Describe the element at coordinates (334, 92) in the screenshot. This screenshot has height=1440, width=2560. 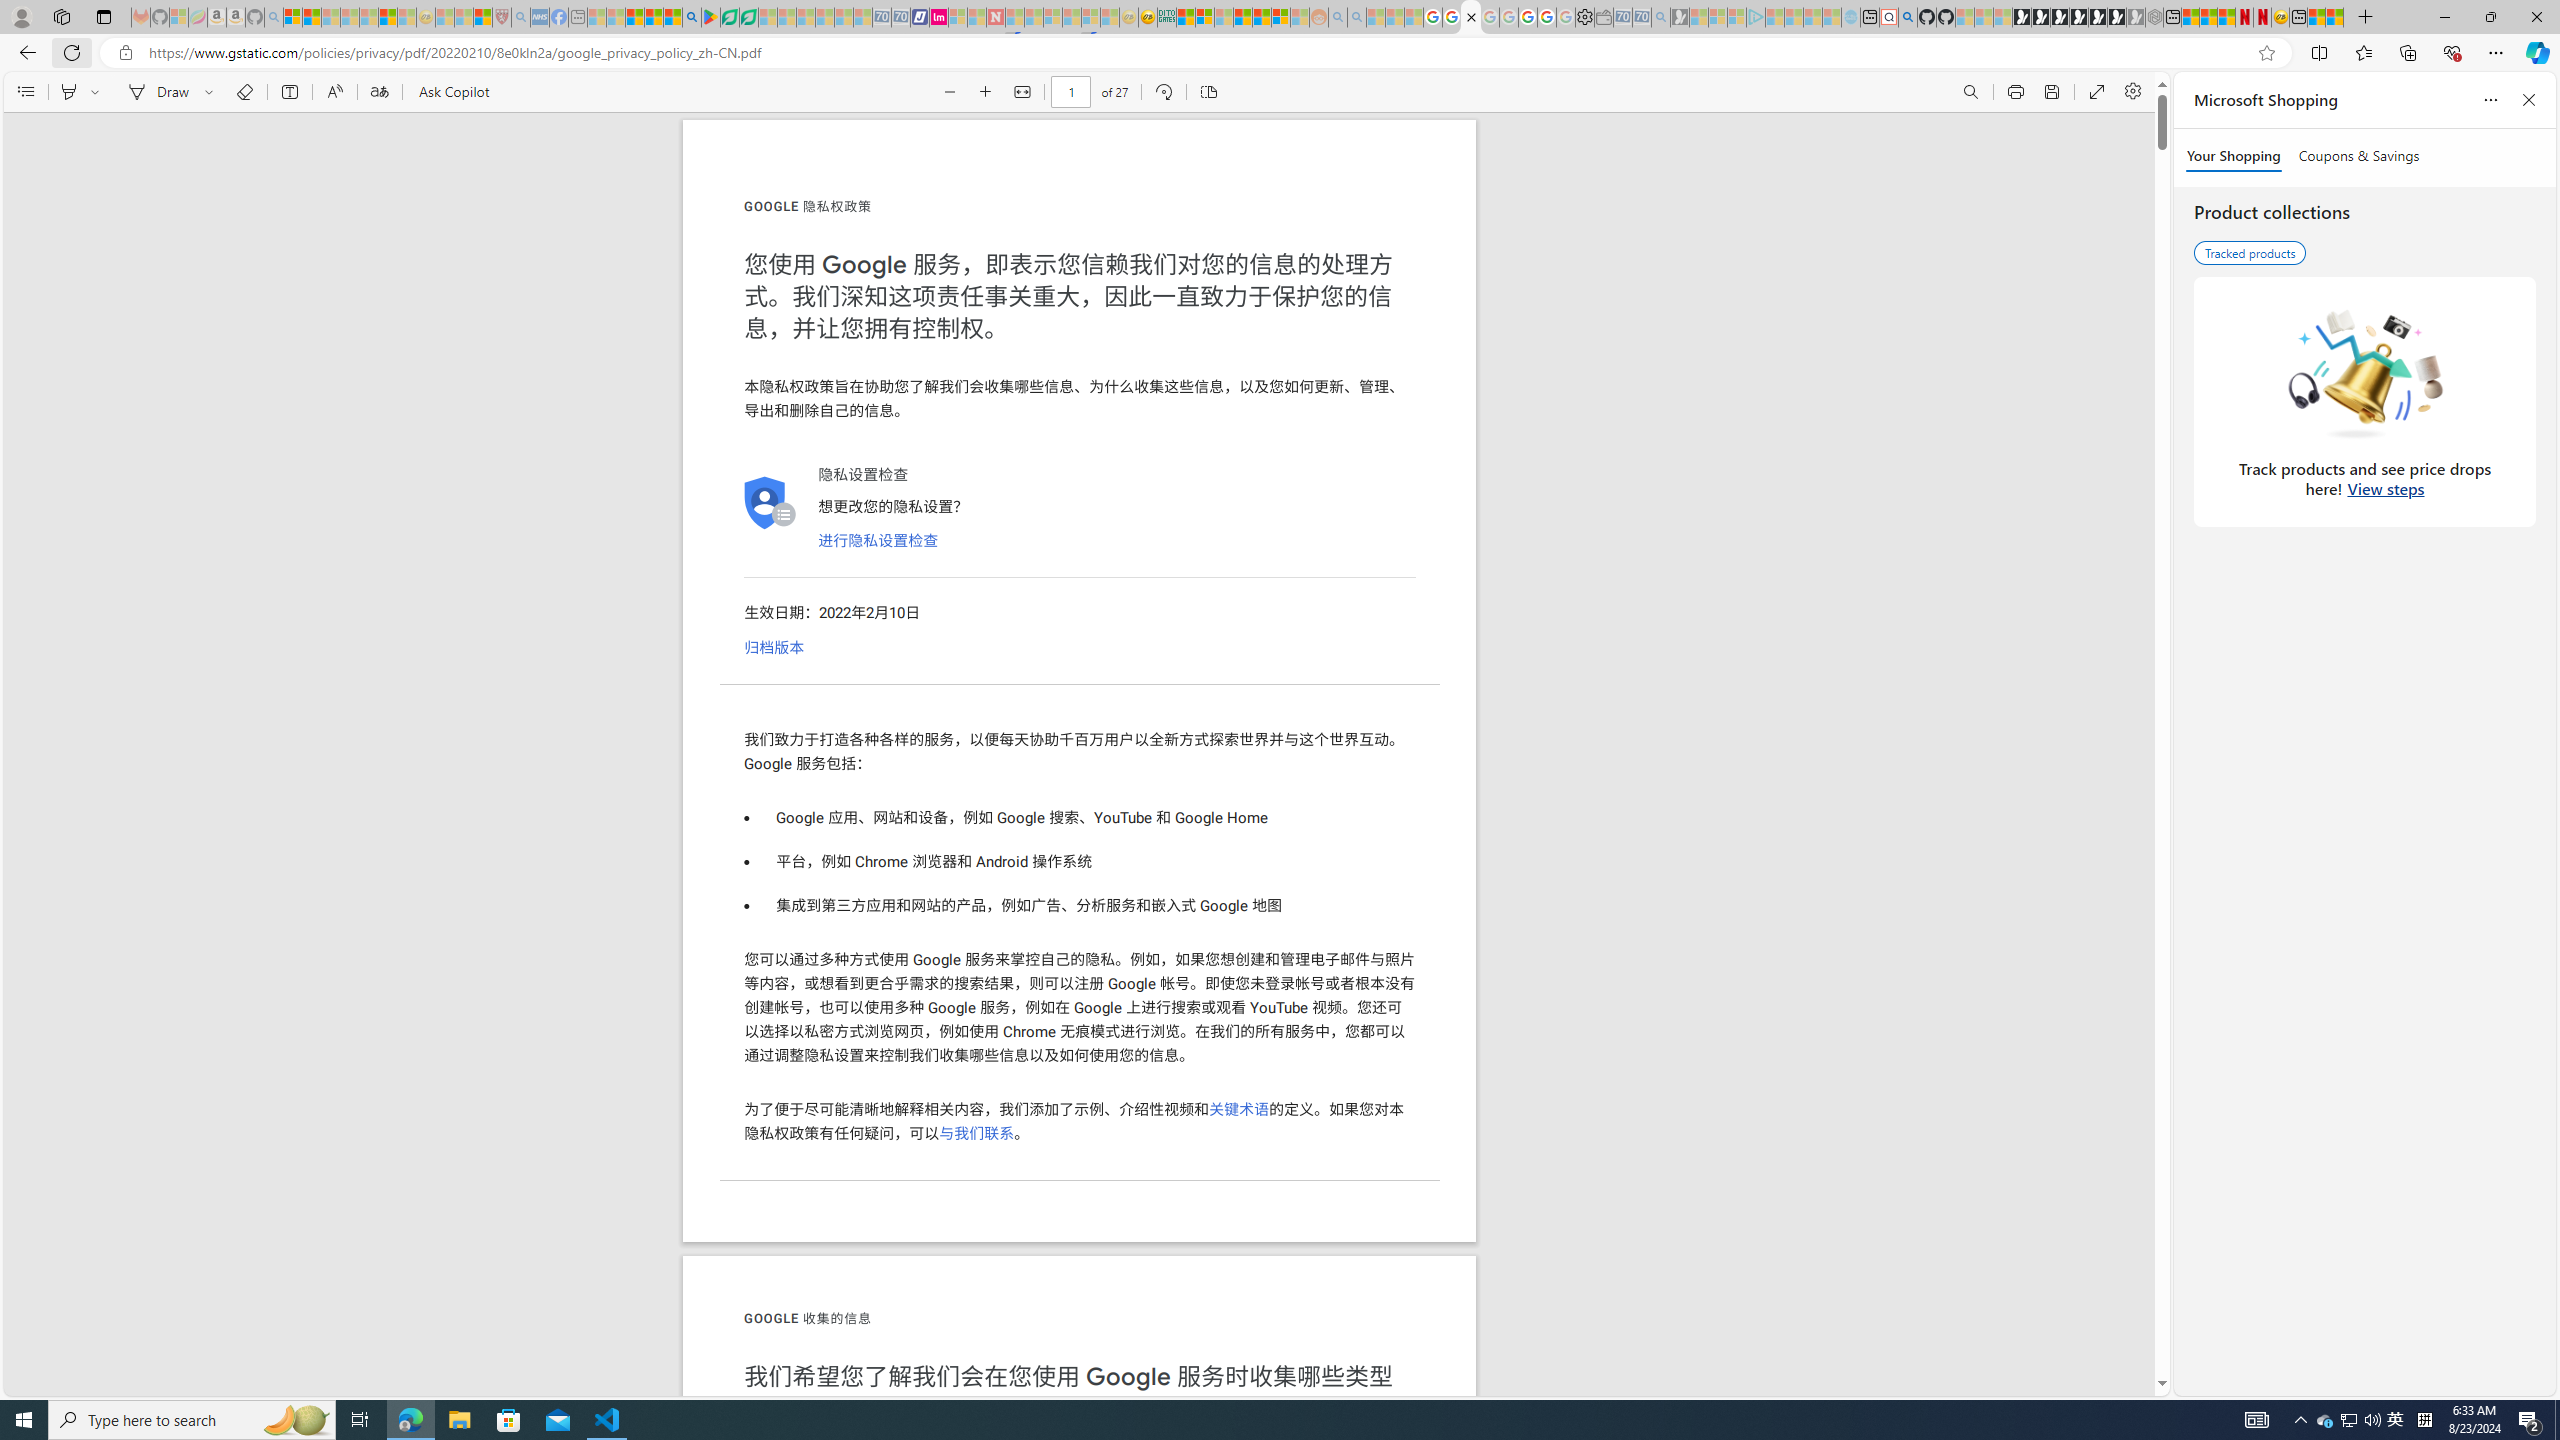
I see `Read aloud` at that location.